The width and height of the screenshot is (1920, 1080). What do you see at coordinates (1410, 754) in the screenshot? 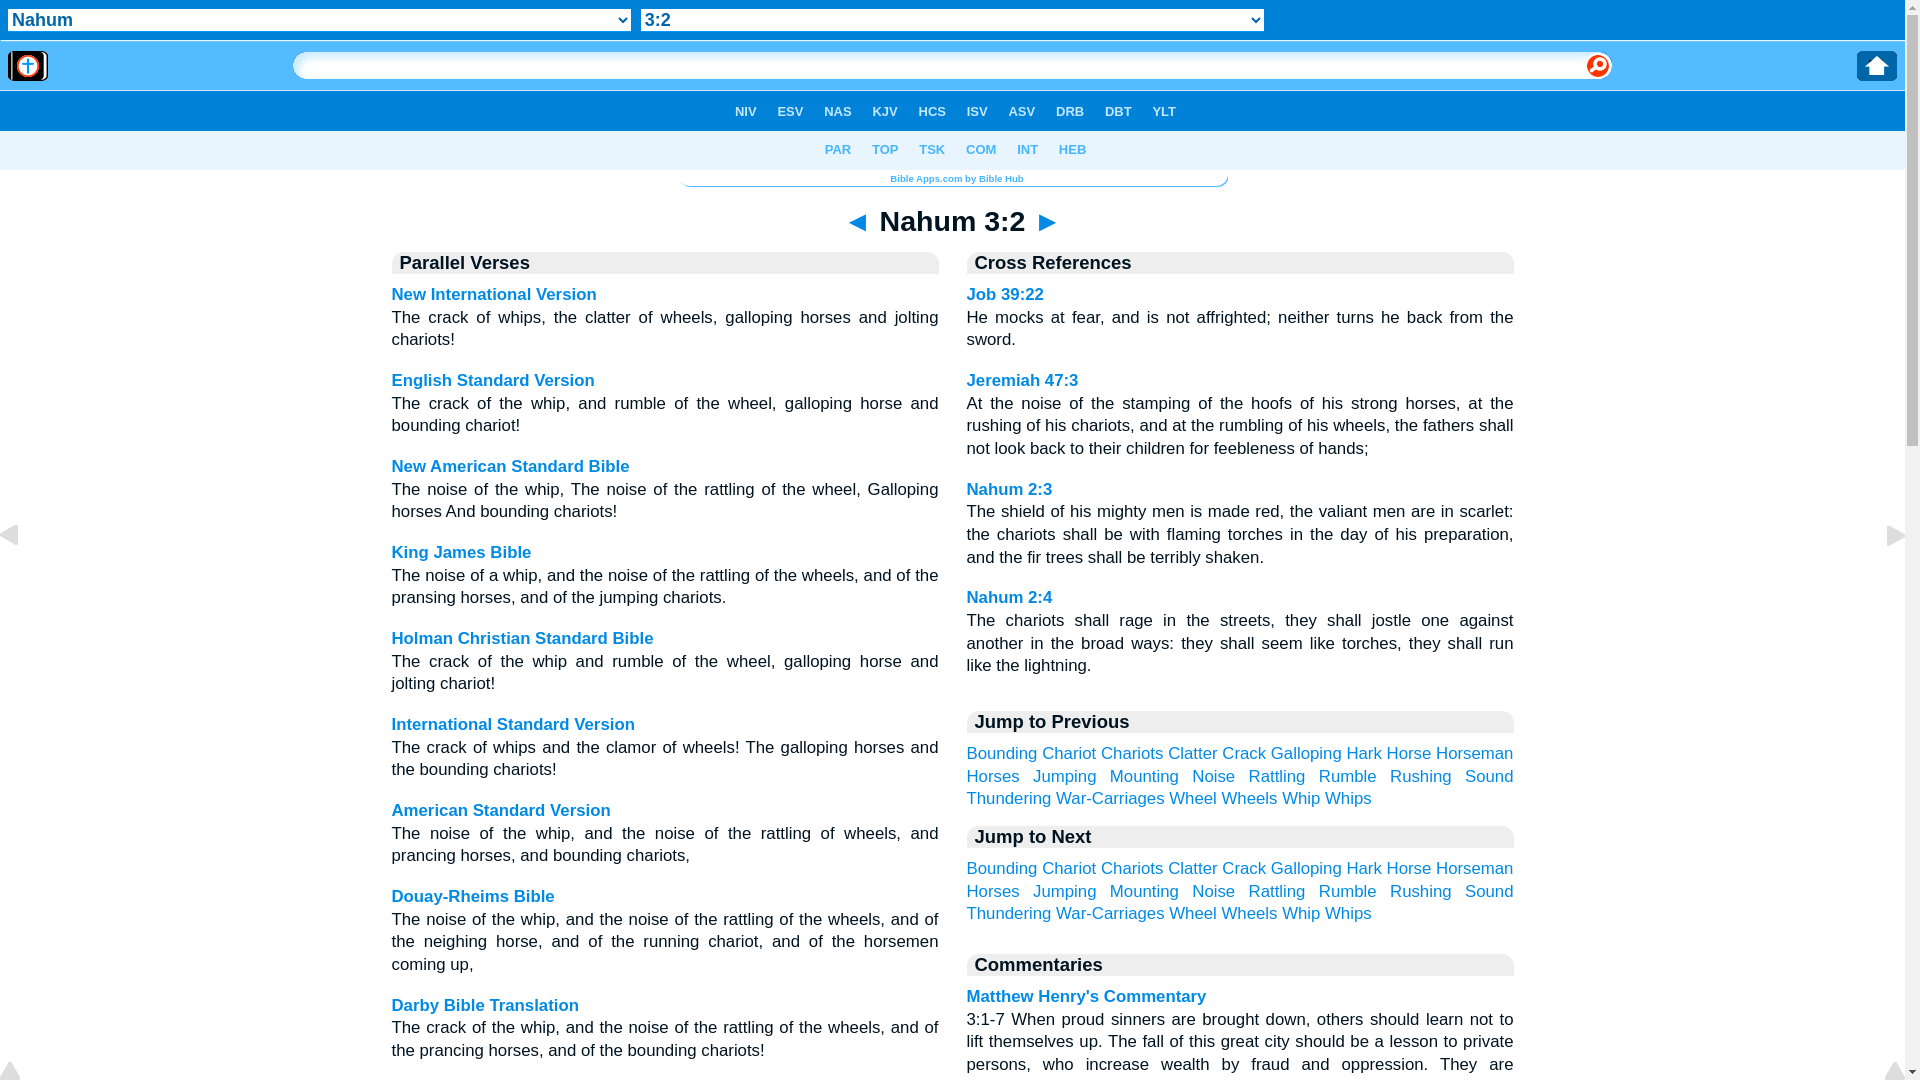
I see `Horse` at bounding box center [1410, 754].